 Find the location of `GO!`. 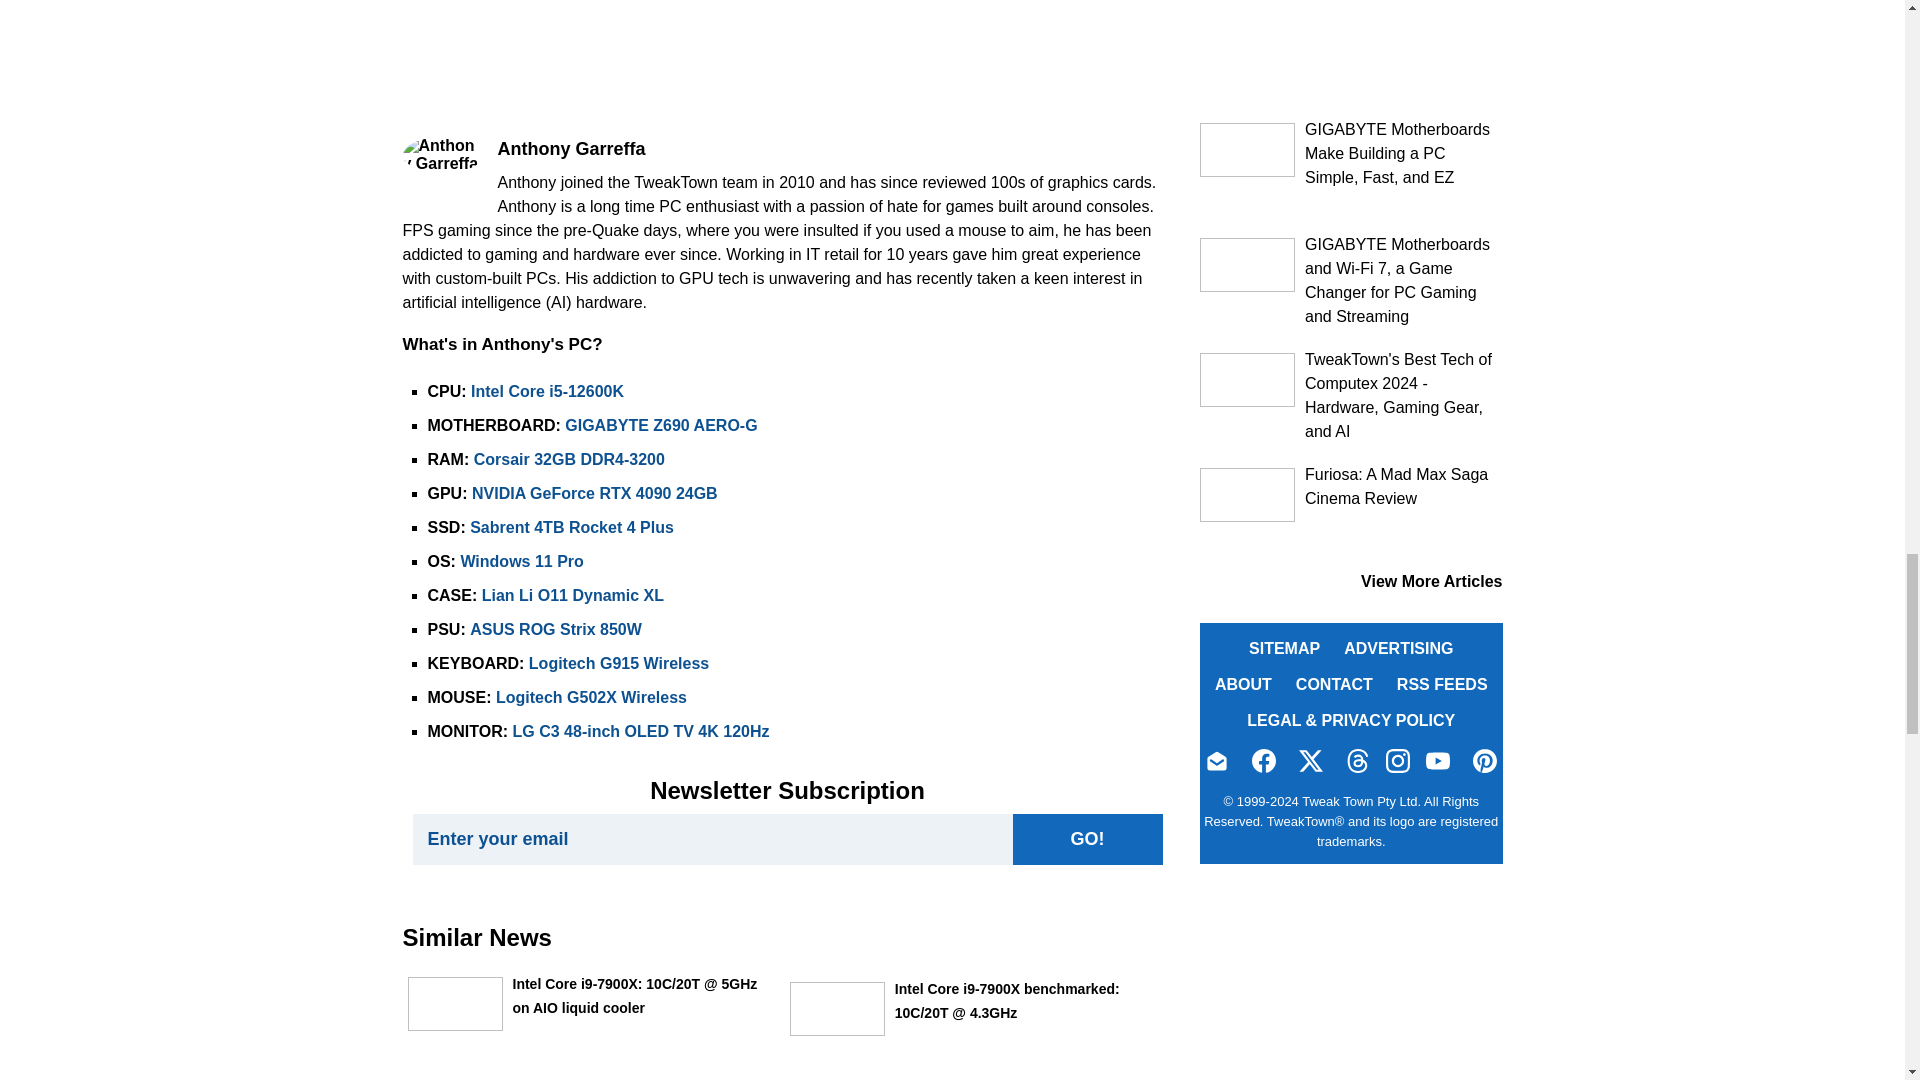

GO! is located at coordinates (1086, 840).